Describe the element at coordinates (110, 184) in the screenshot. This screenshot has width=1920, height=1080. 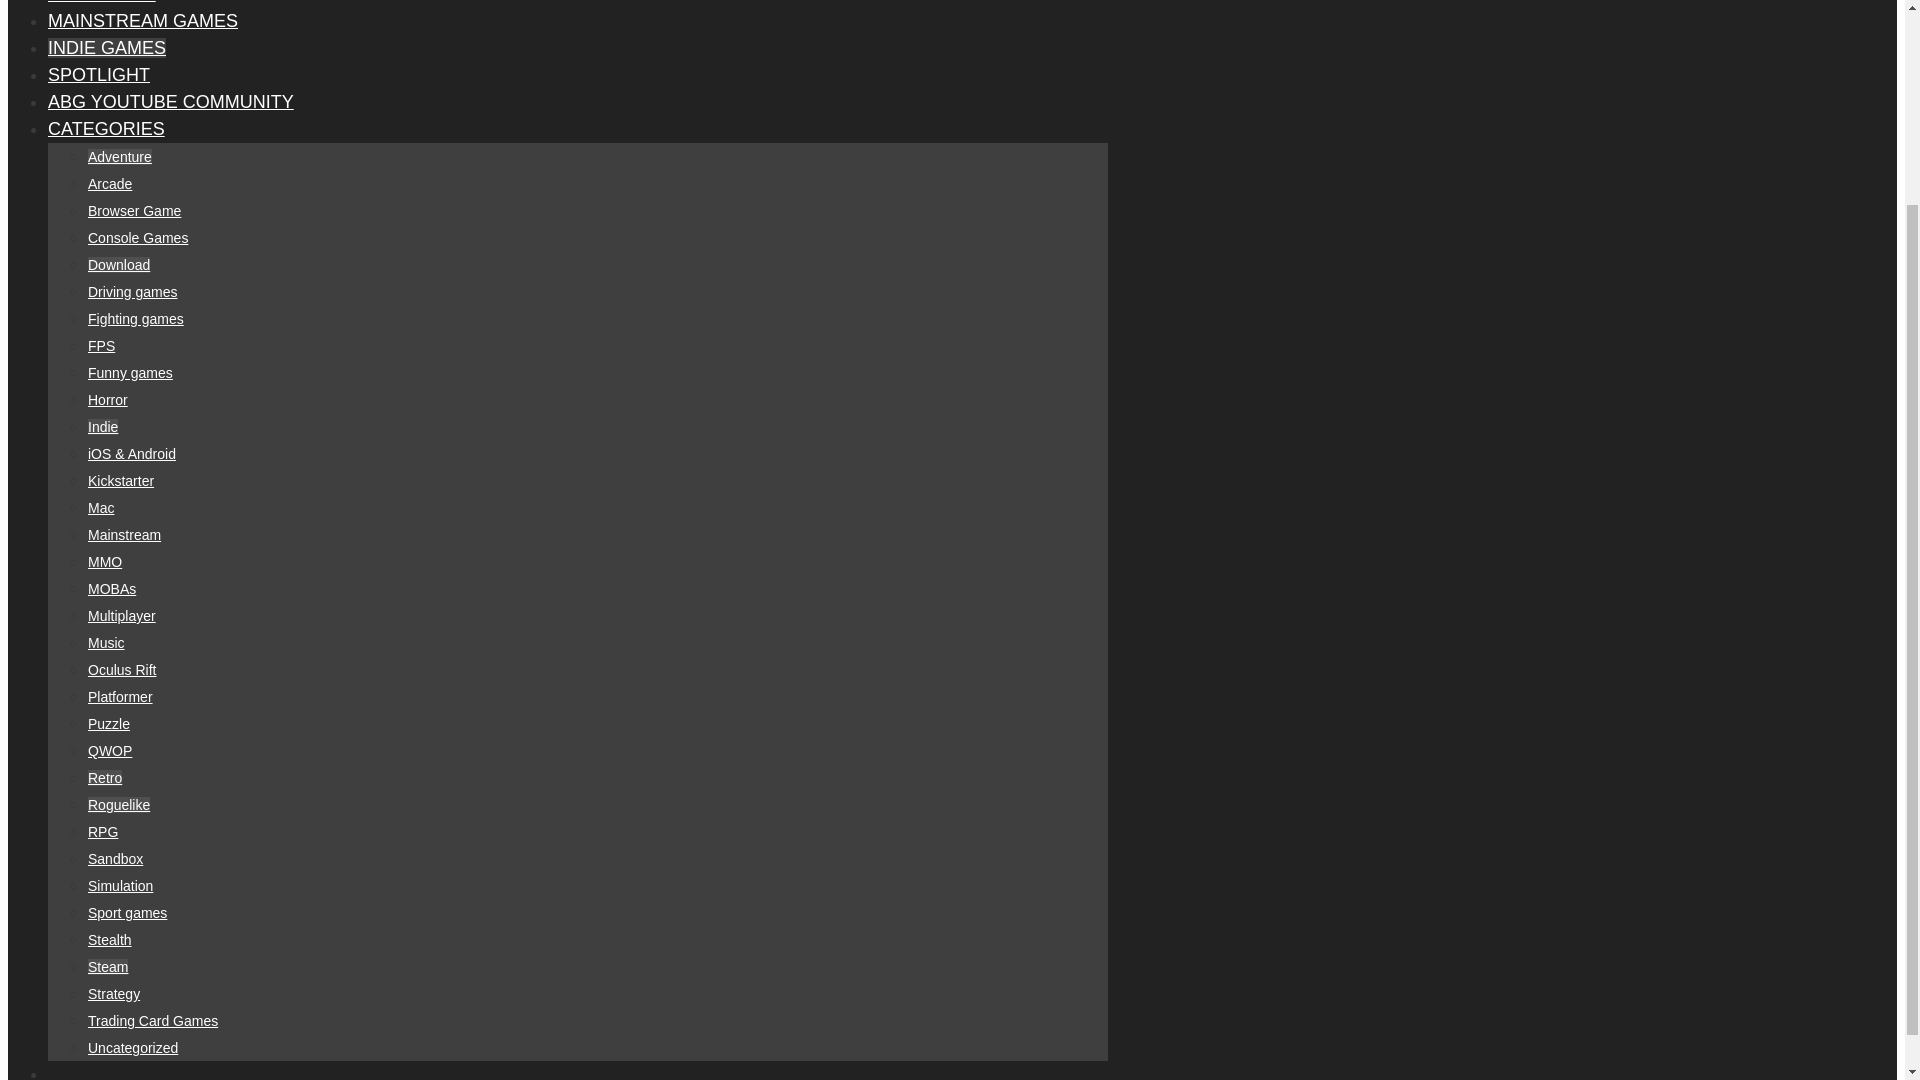
I see `Arcade` at that location.